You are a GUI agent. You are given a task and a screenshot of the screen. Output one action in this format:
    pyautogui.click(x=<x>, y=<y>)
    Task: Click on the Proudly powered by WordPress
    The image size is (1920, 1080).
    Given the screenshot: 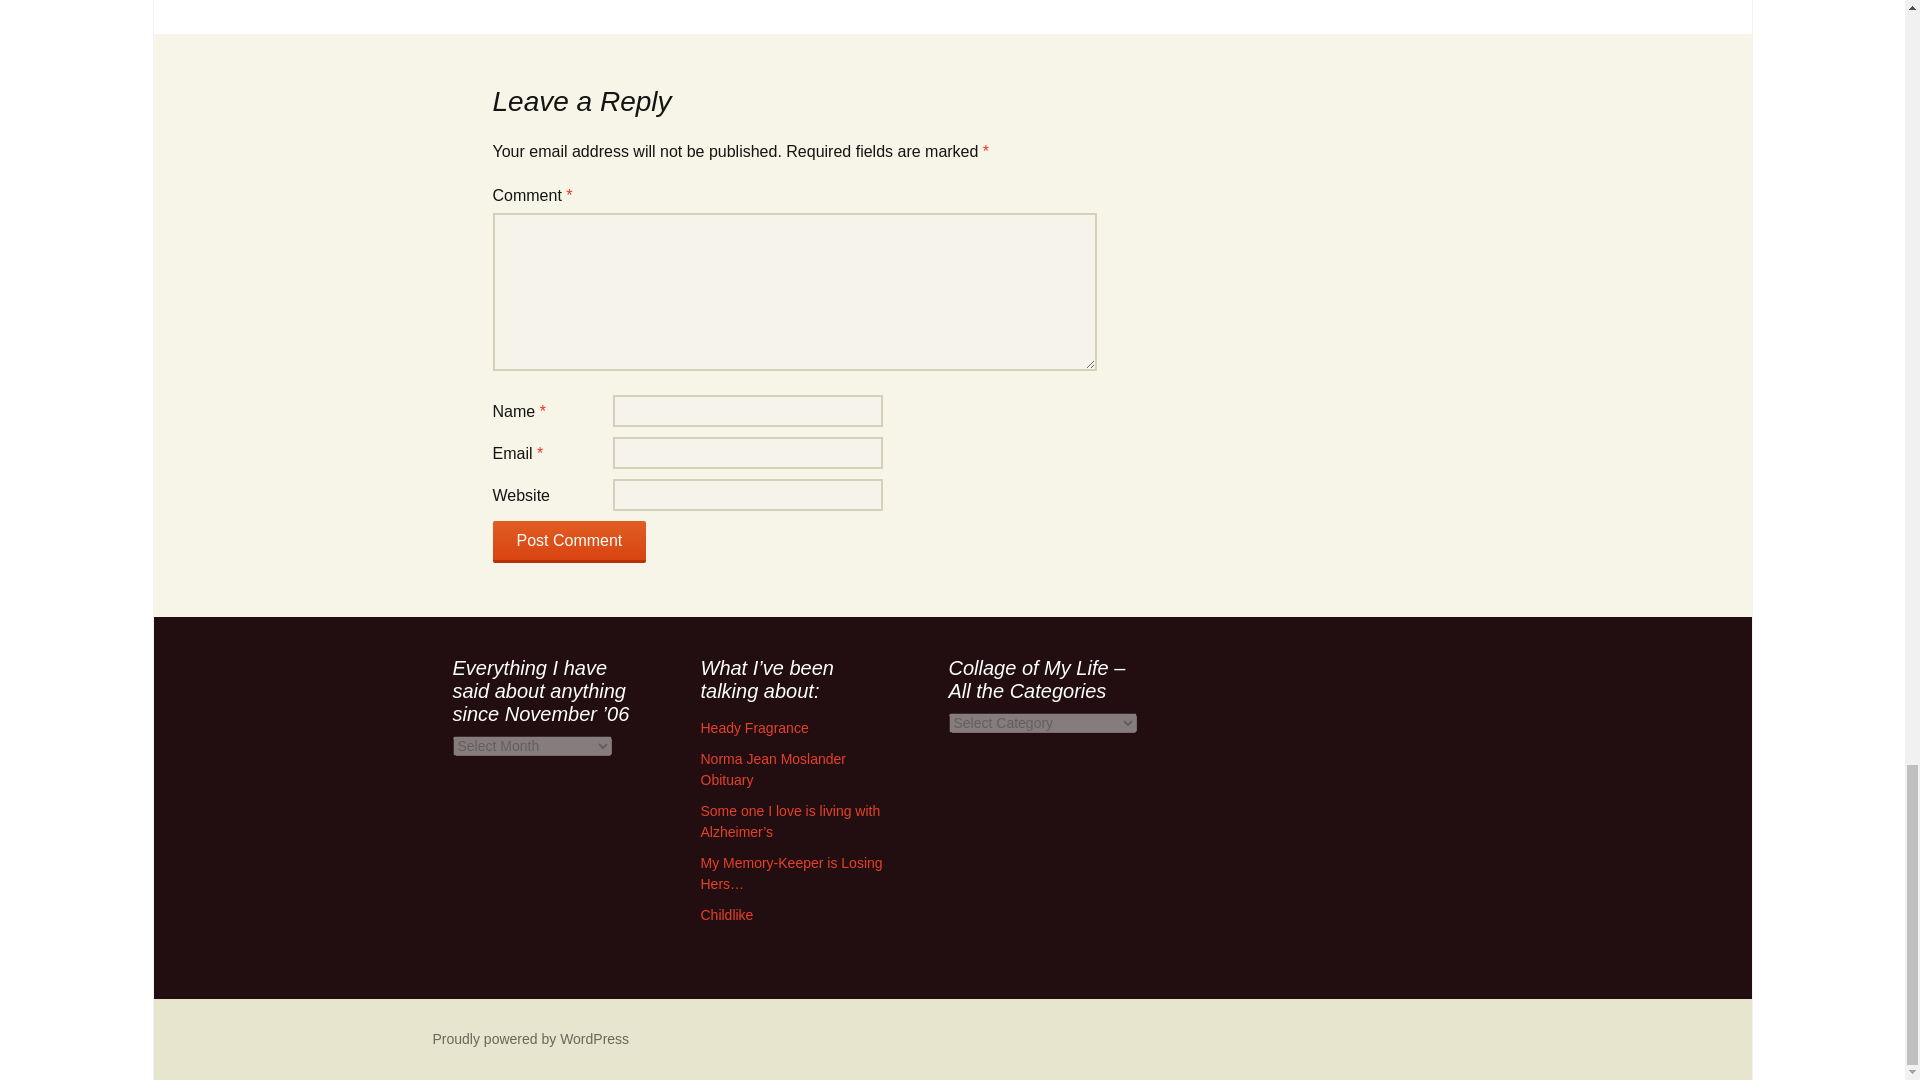 What is the action you would take?
    pyautogui.click(x=530, y=1038)
    